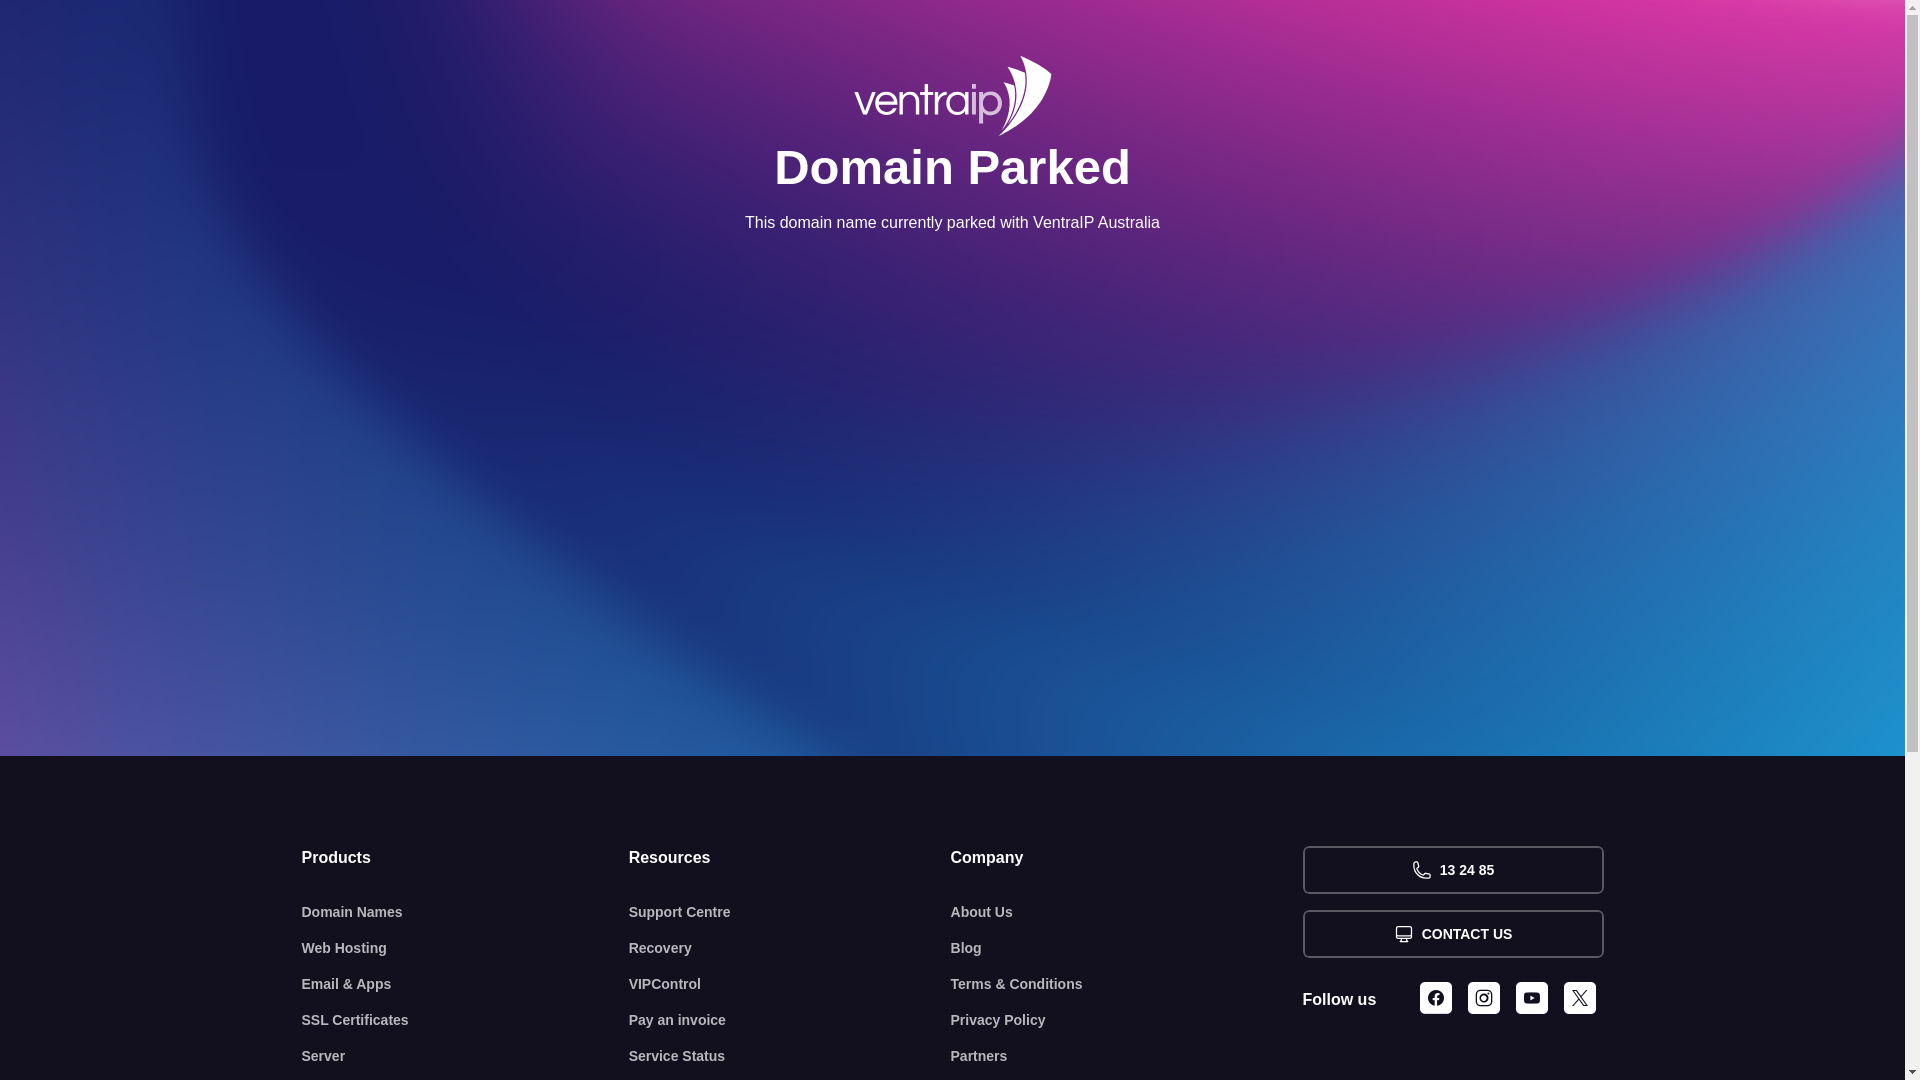  What do you see at coordinates (790, 1020) in the screenshot?
I see `Pay an invoice` at bounding box center [790, 1020].